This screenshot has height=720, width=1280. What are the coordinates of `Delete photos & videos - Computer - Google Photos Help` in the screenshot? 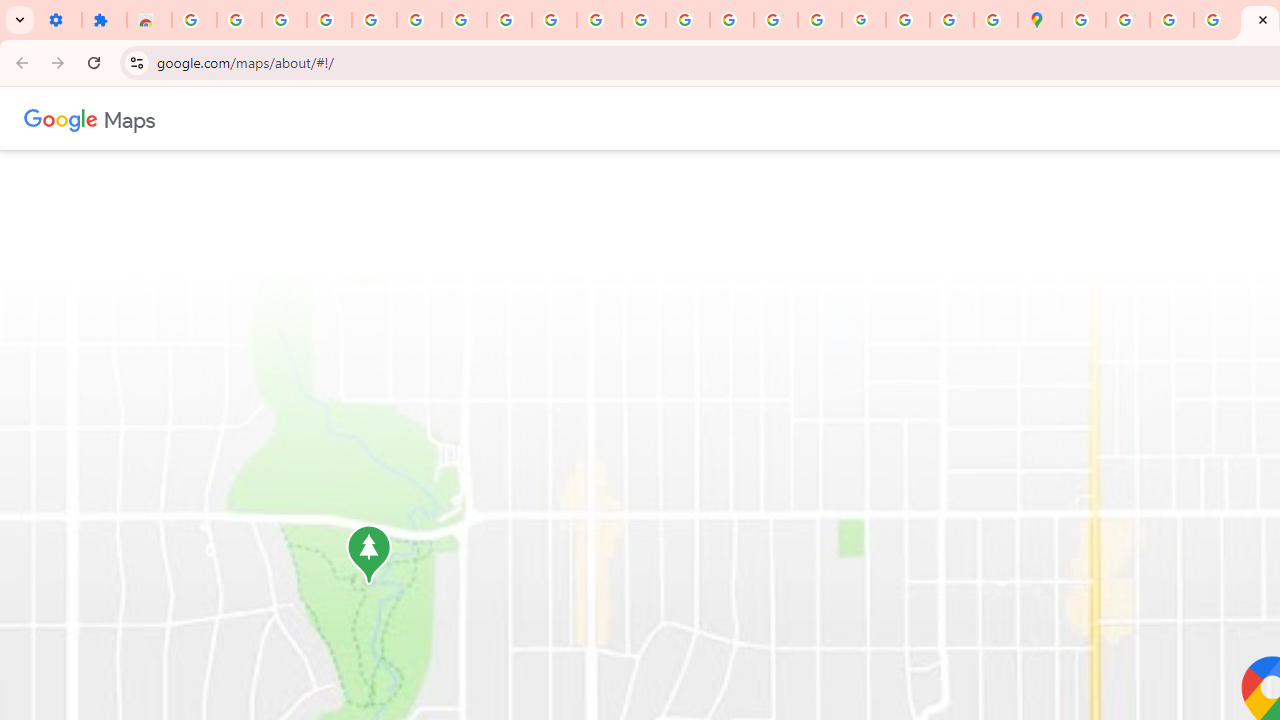 It's located at (239, 20).